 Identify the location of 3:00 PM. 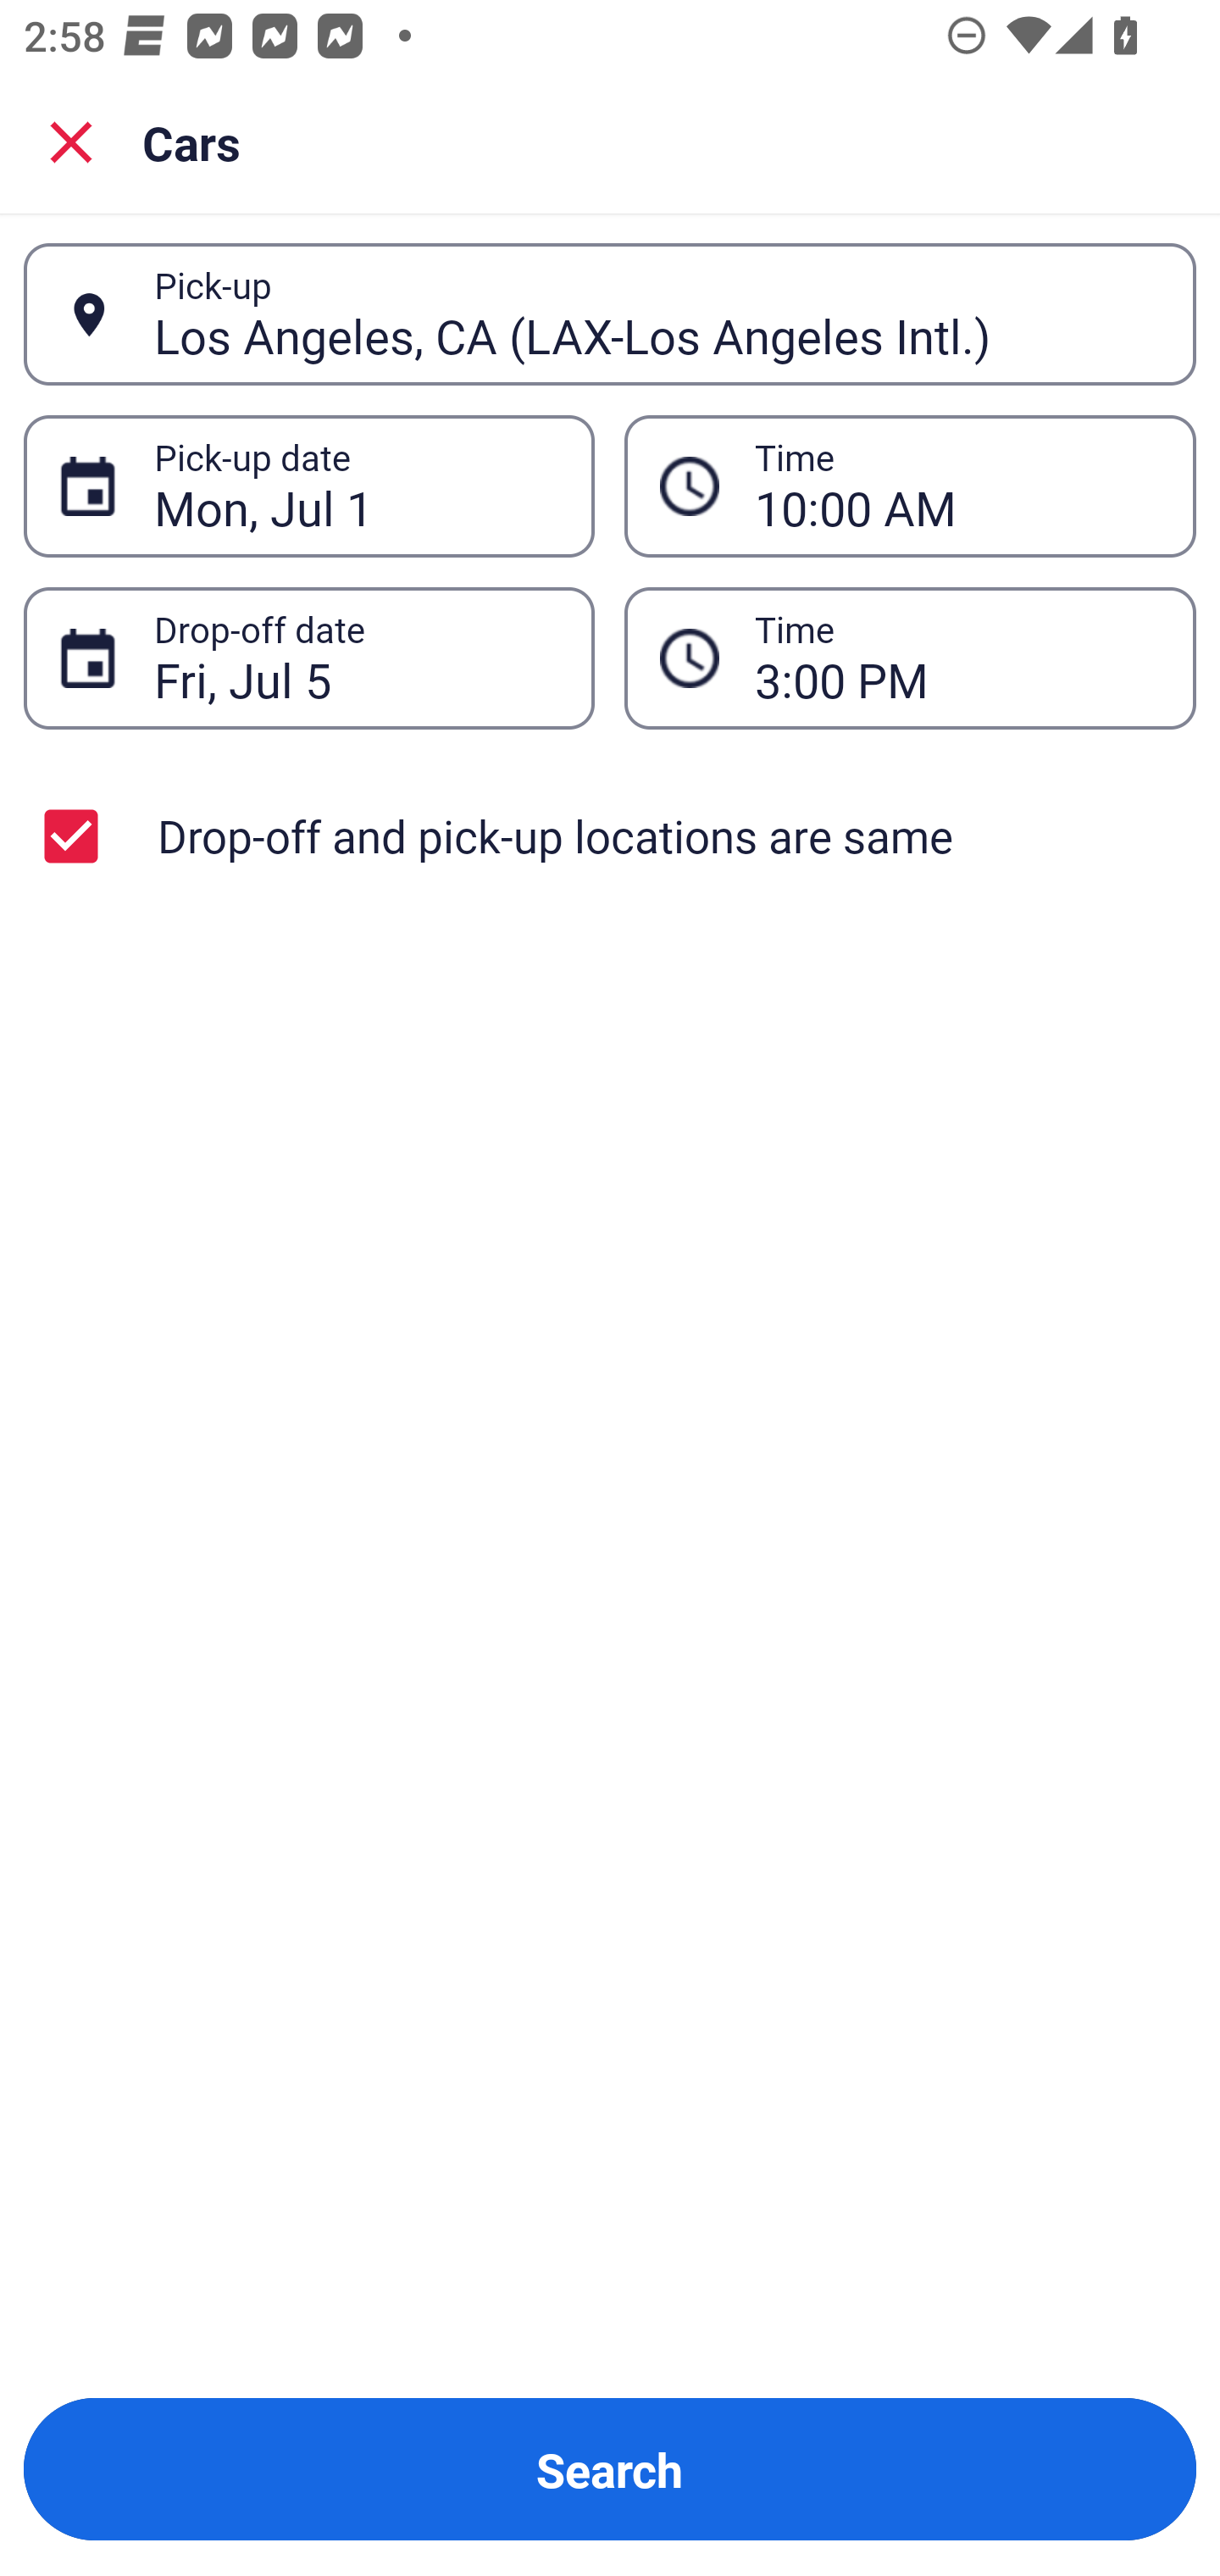
(910, 658).